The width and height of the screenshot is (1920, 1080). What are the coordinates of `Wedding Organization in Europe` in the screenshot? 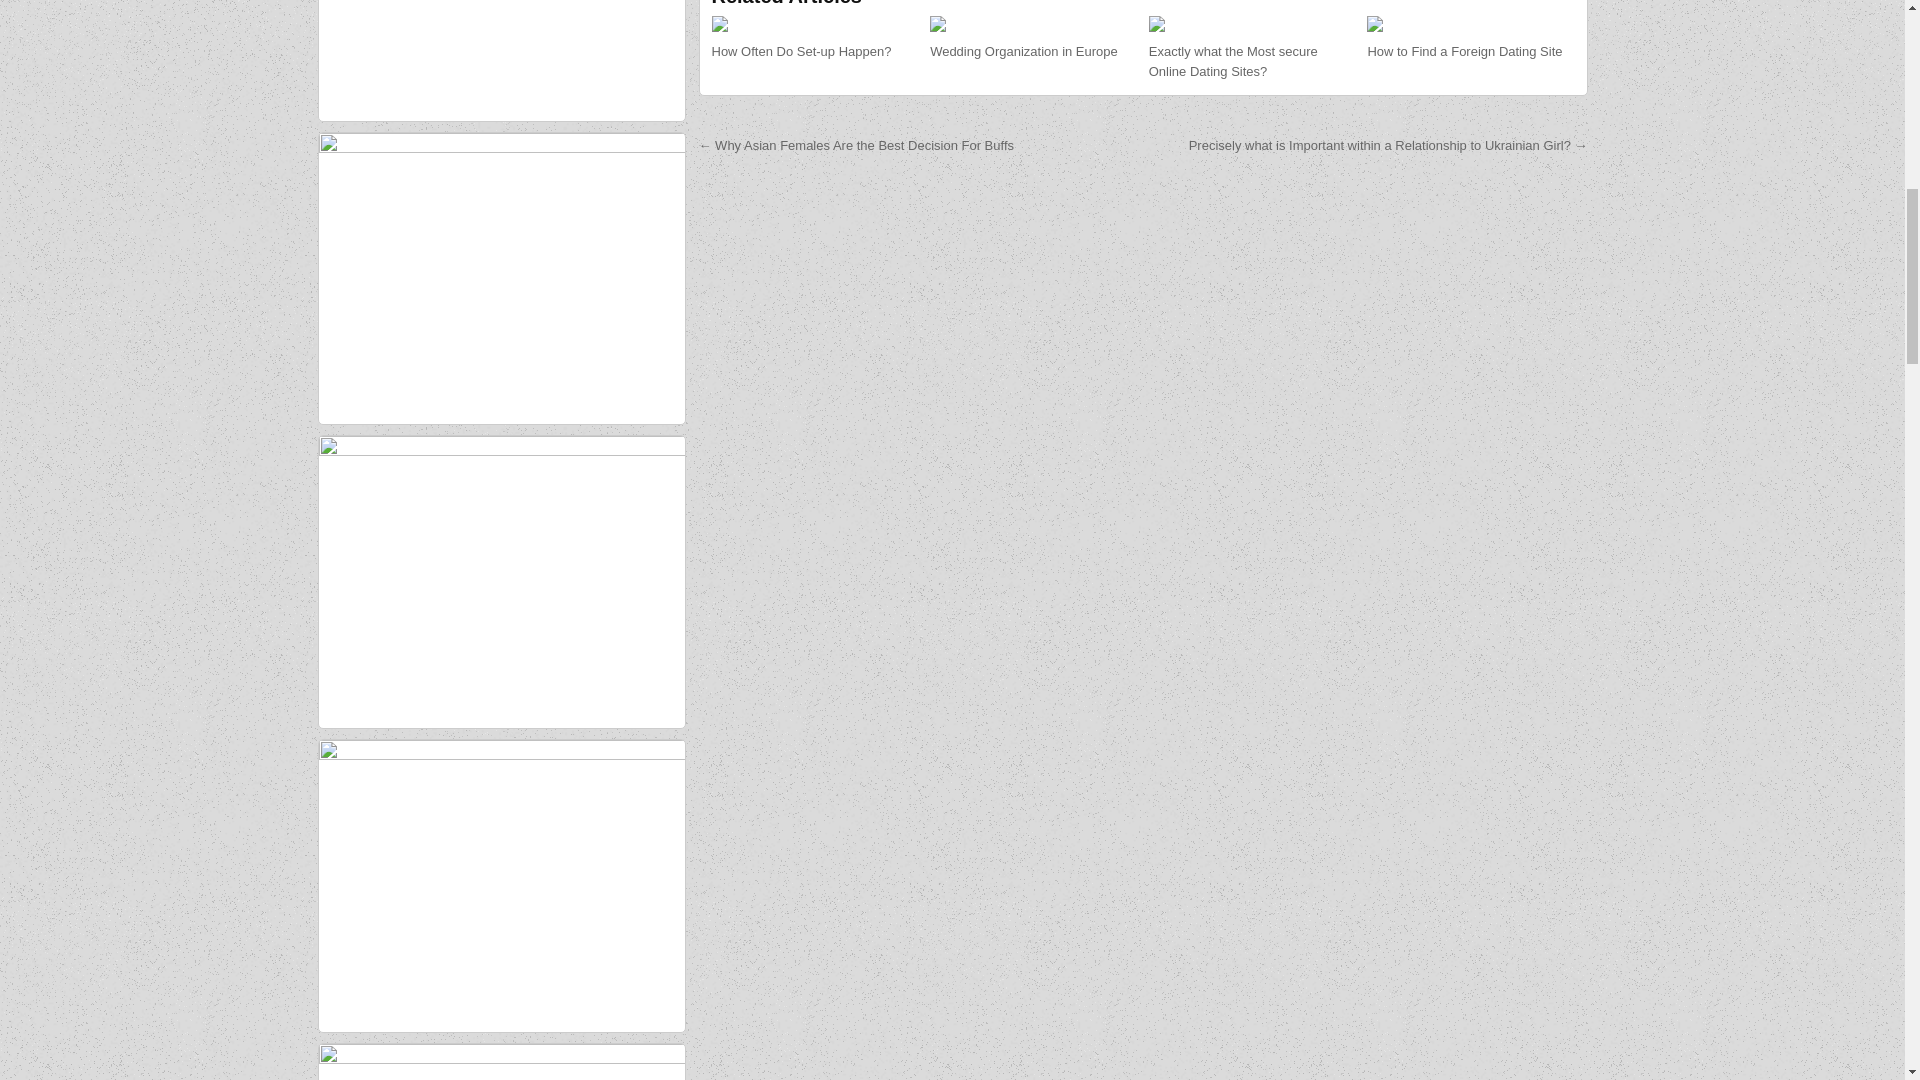 It's located at (1023, 52).